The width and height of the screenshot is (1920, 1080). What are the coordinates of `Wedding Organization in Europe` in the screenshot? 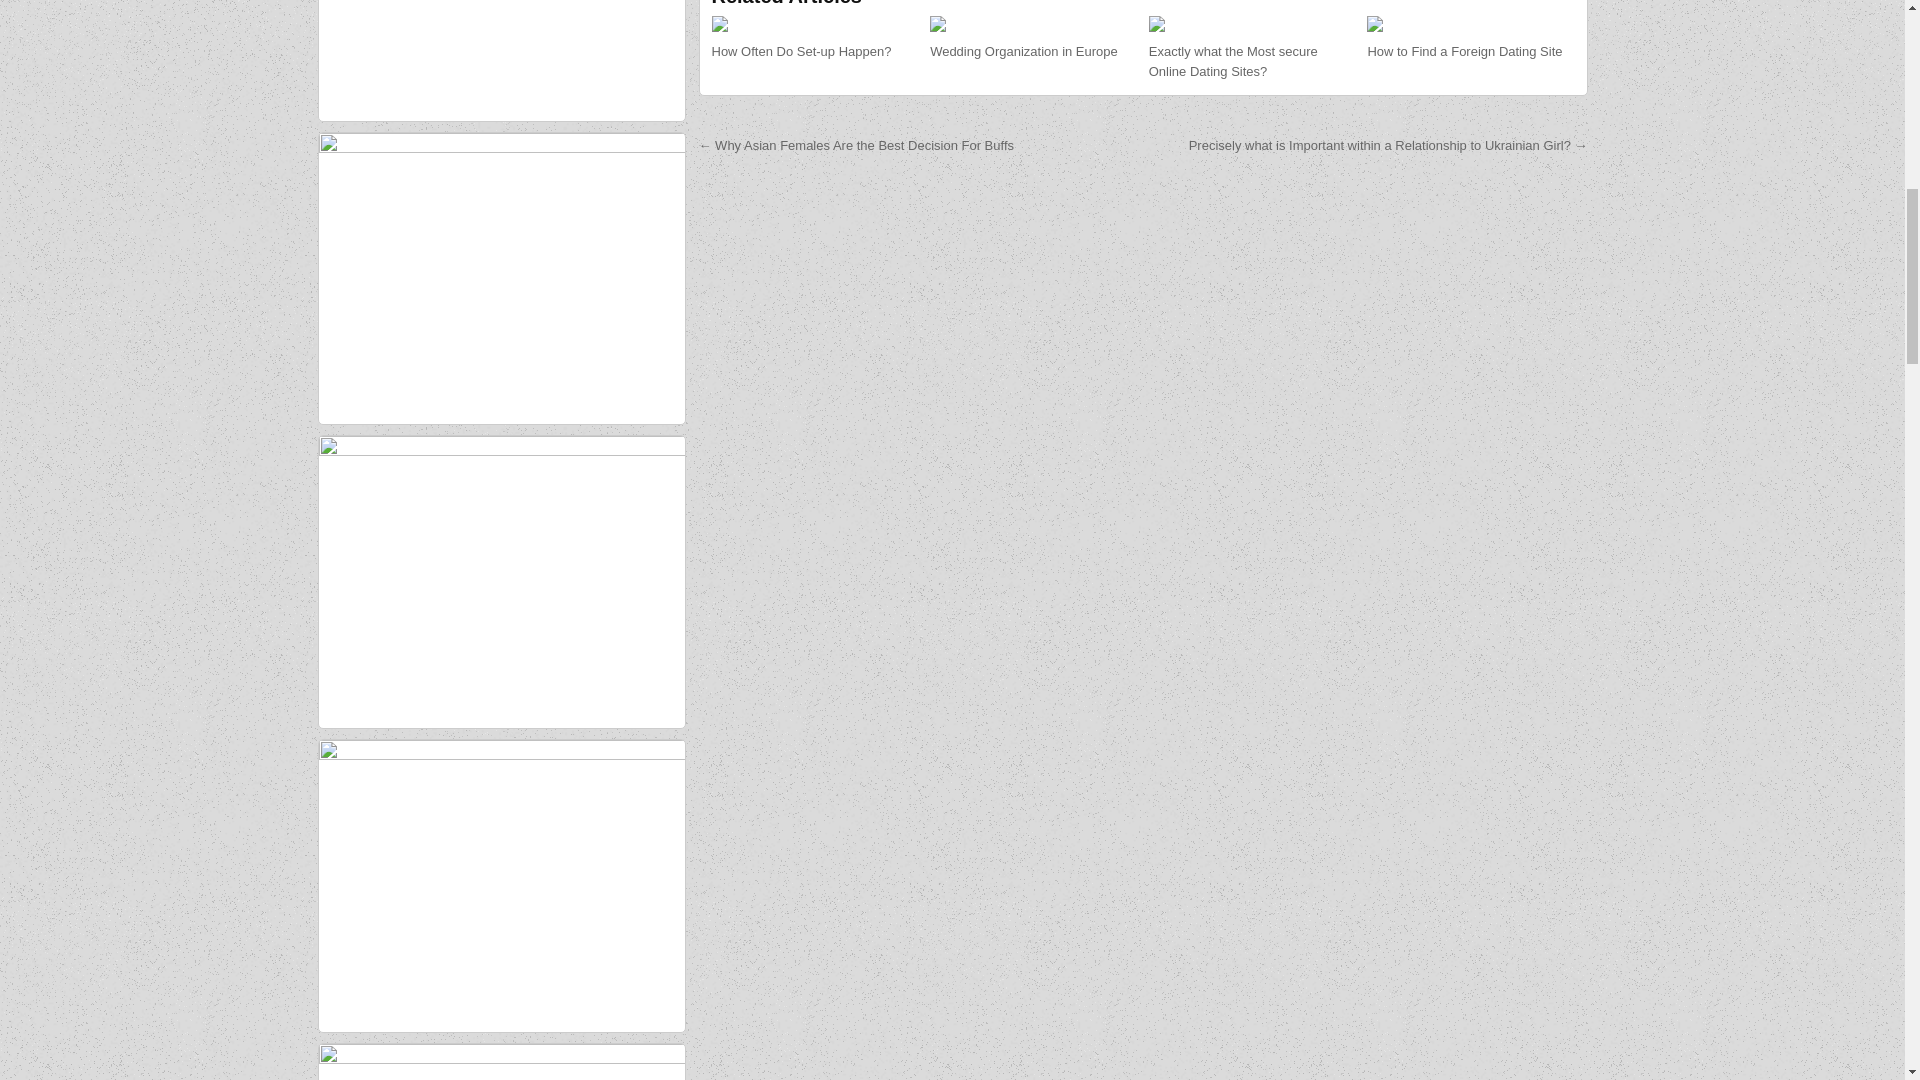 It's located at (1023, 52).